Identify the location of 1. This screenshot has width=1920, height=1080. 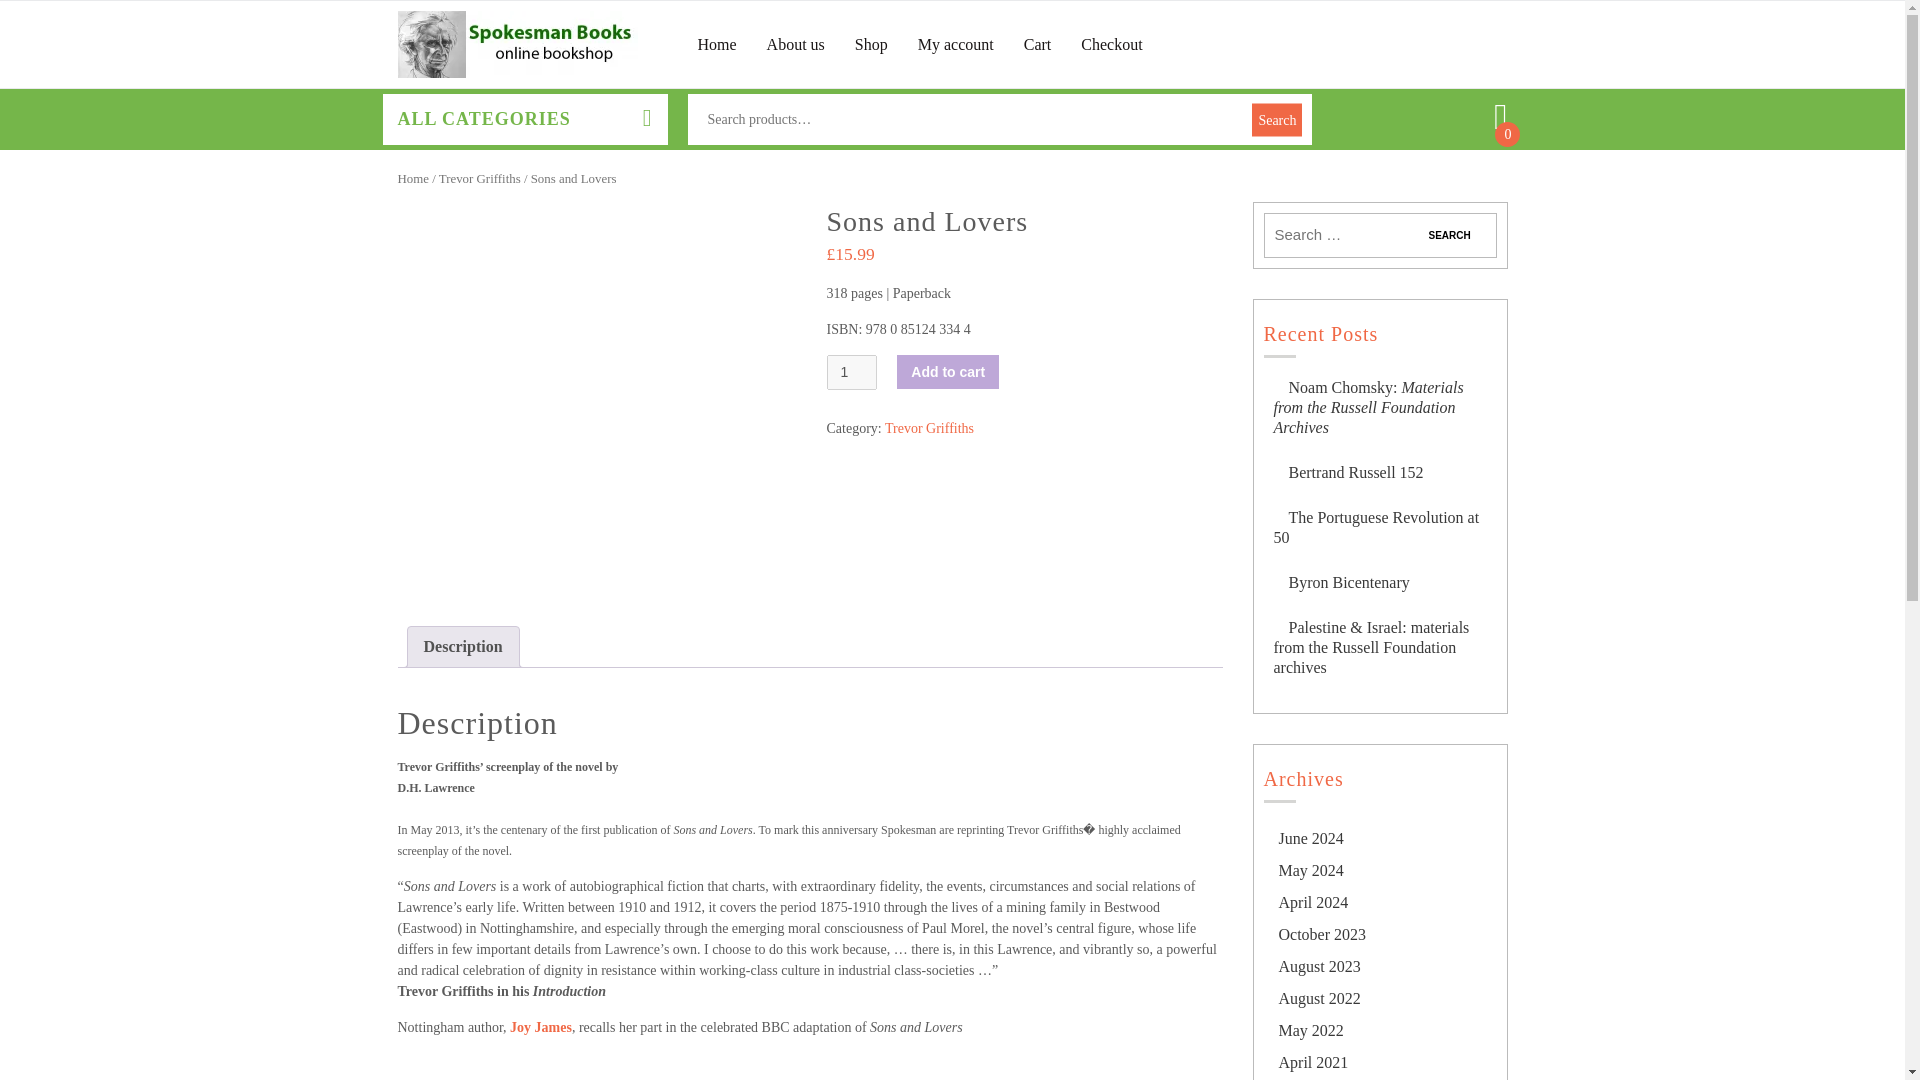
(851, 372).